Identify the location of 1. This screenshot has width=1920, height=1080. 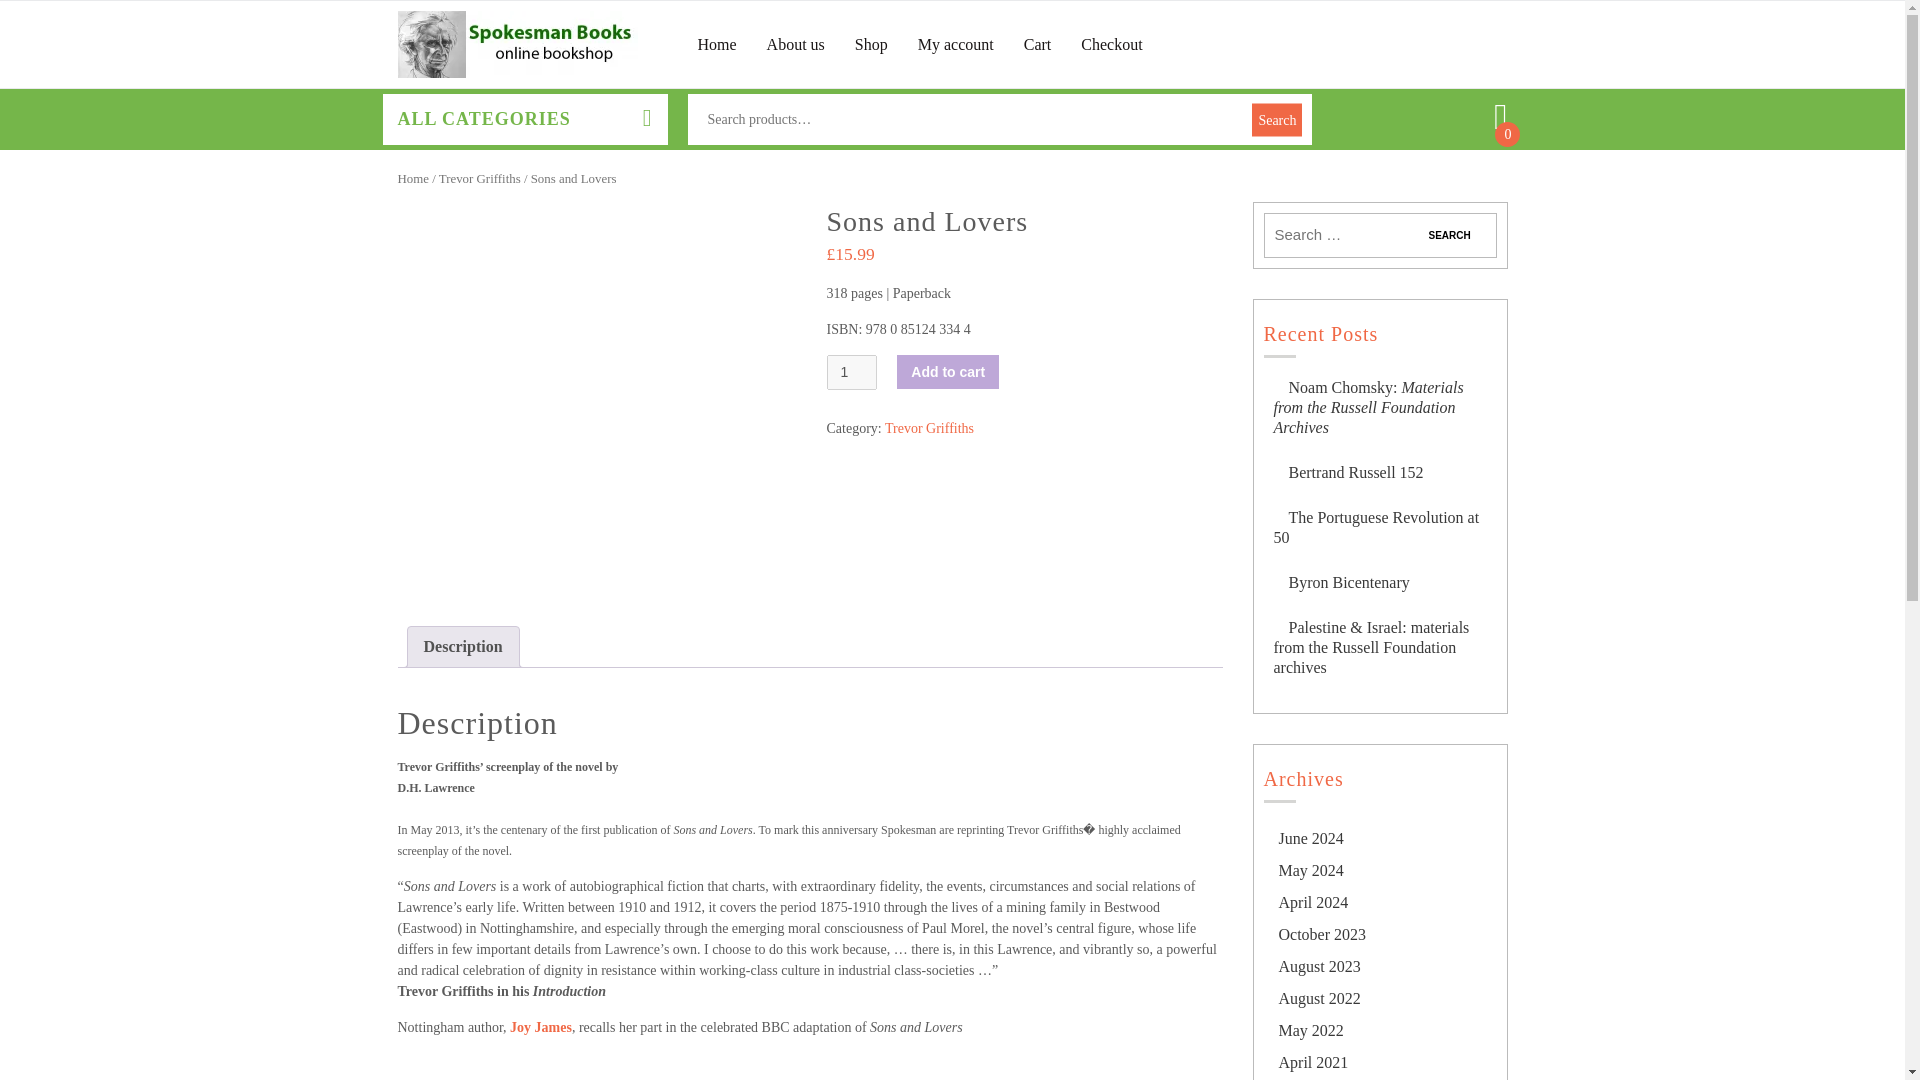
(851, 372).